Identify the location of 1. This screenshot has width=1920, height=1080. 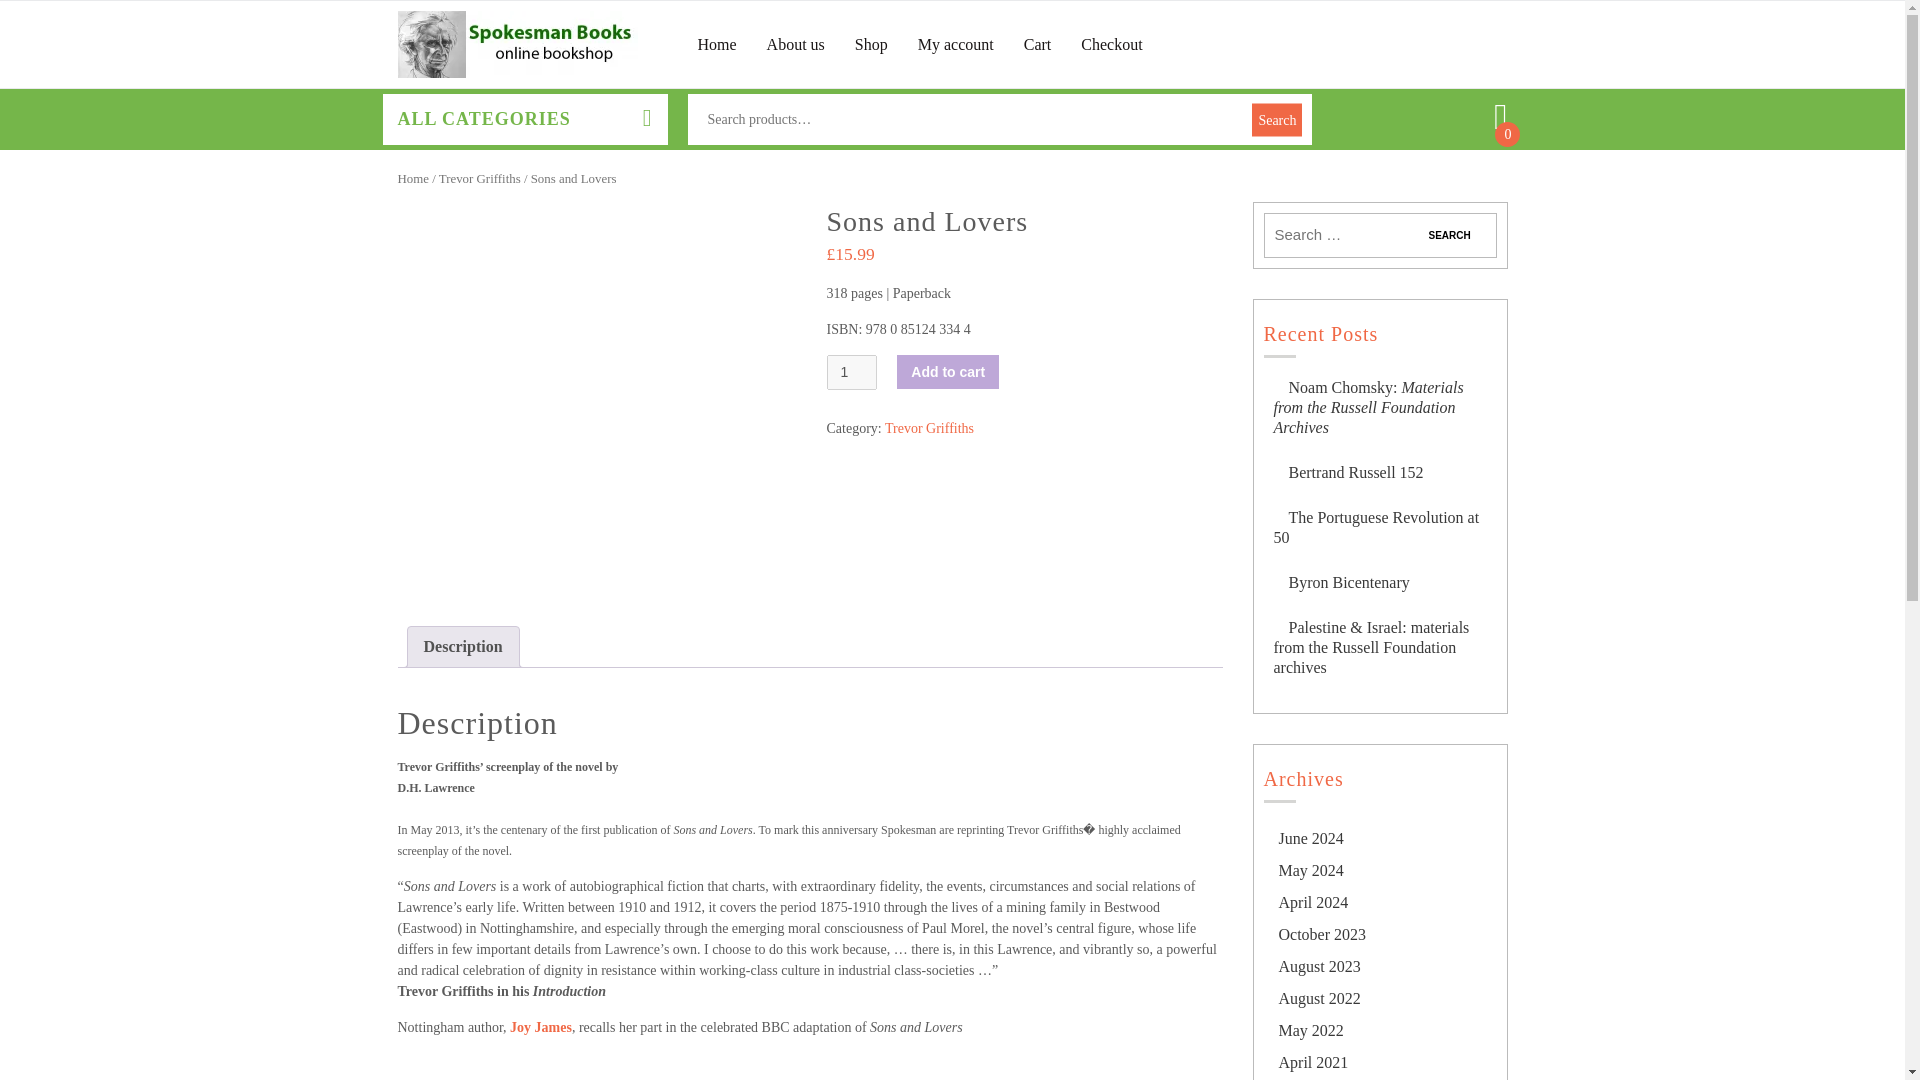
(851, 372).